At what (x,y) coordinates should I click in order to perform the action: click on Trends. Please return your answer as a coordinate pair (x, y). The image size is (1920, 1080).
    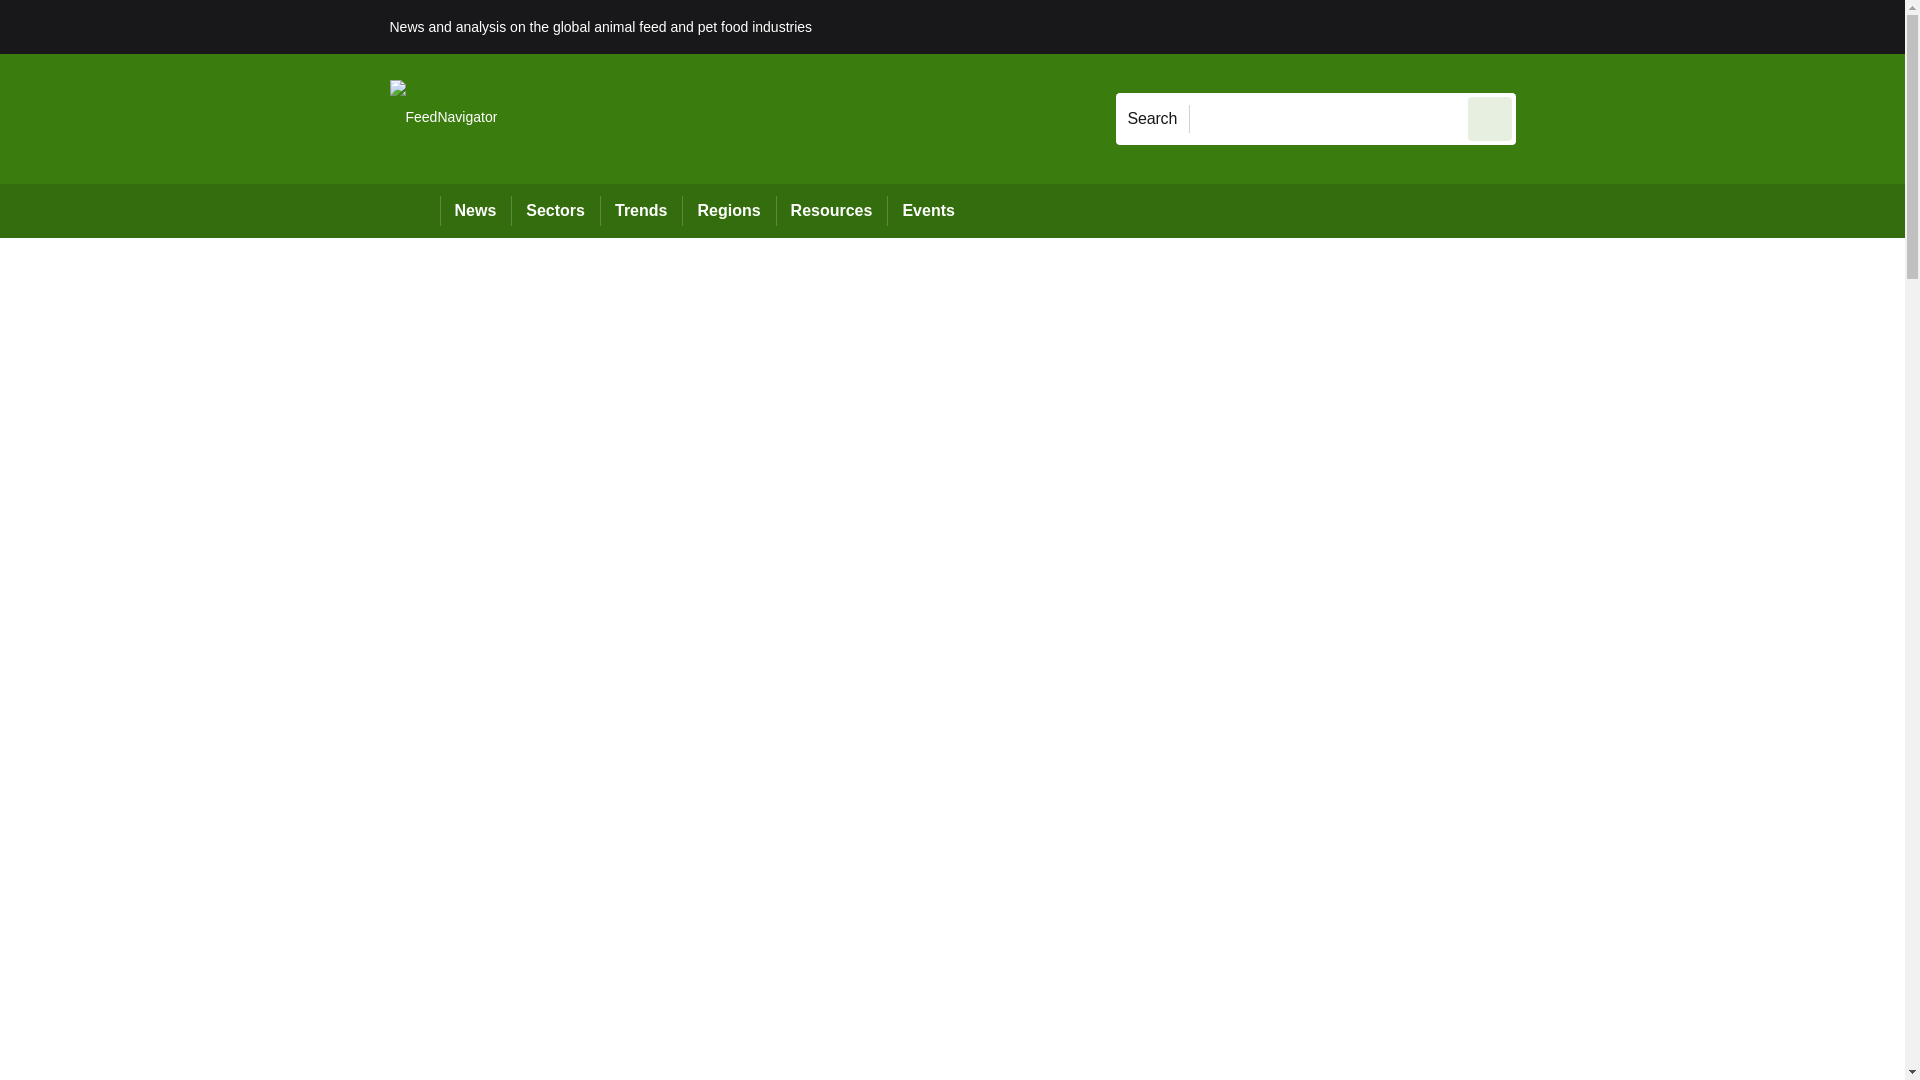
    Looking at the image, I should click on (640, 210).